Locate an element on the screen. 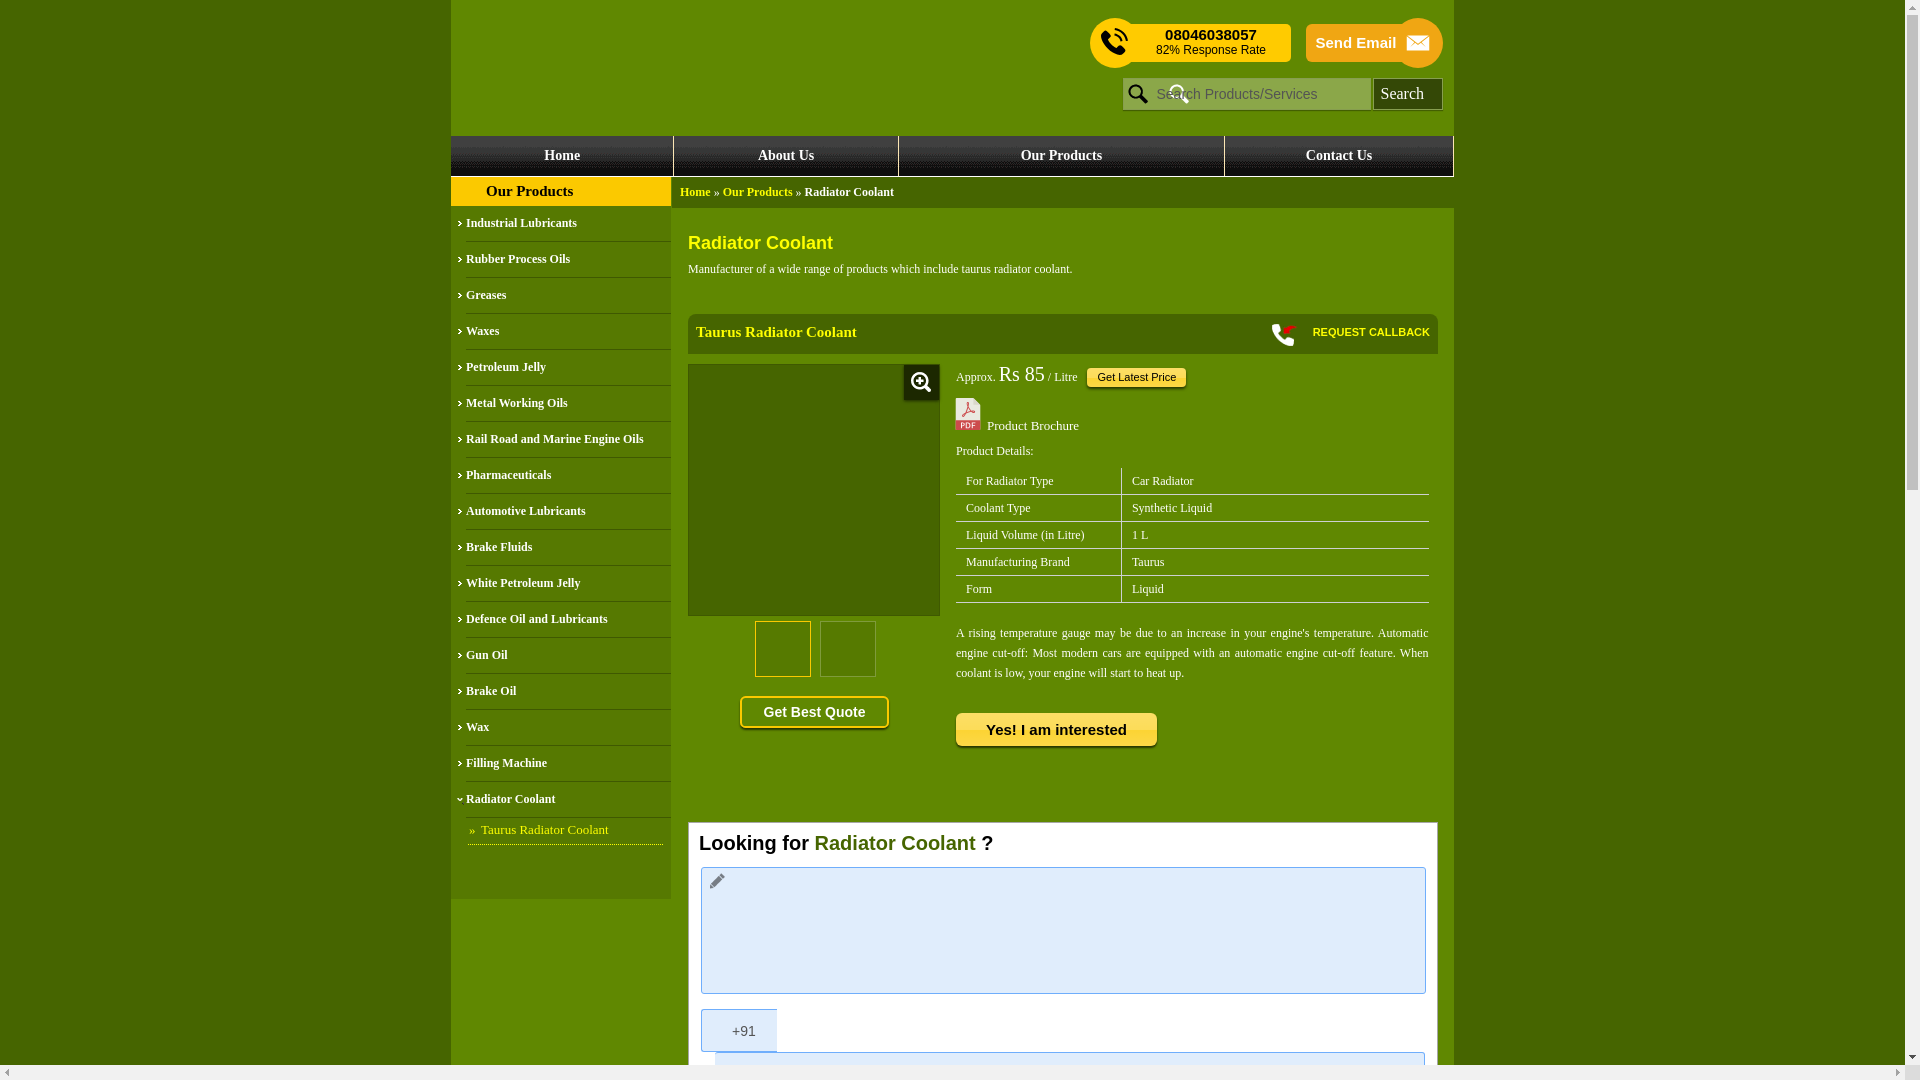 The image size is (1920, 1080). Enter your number: is located at coordinates (1069, 1066).